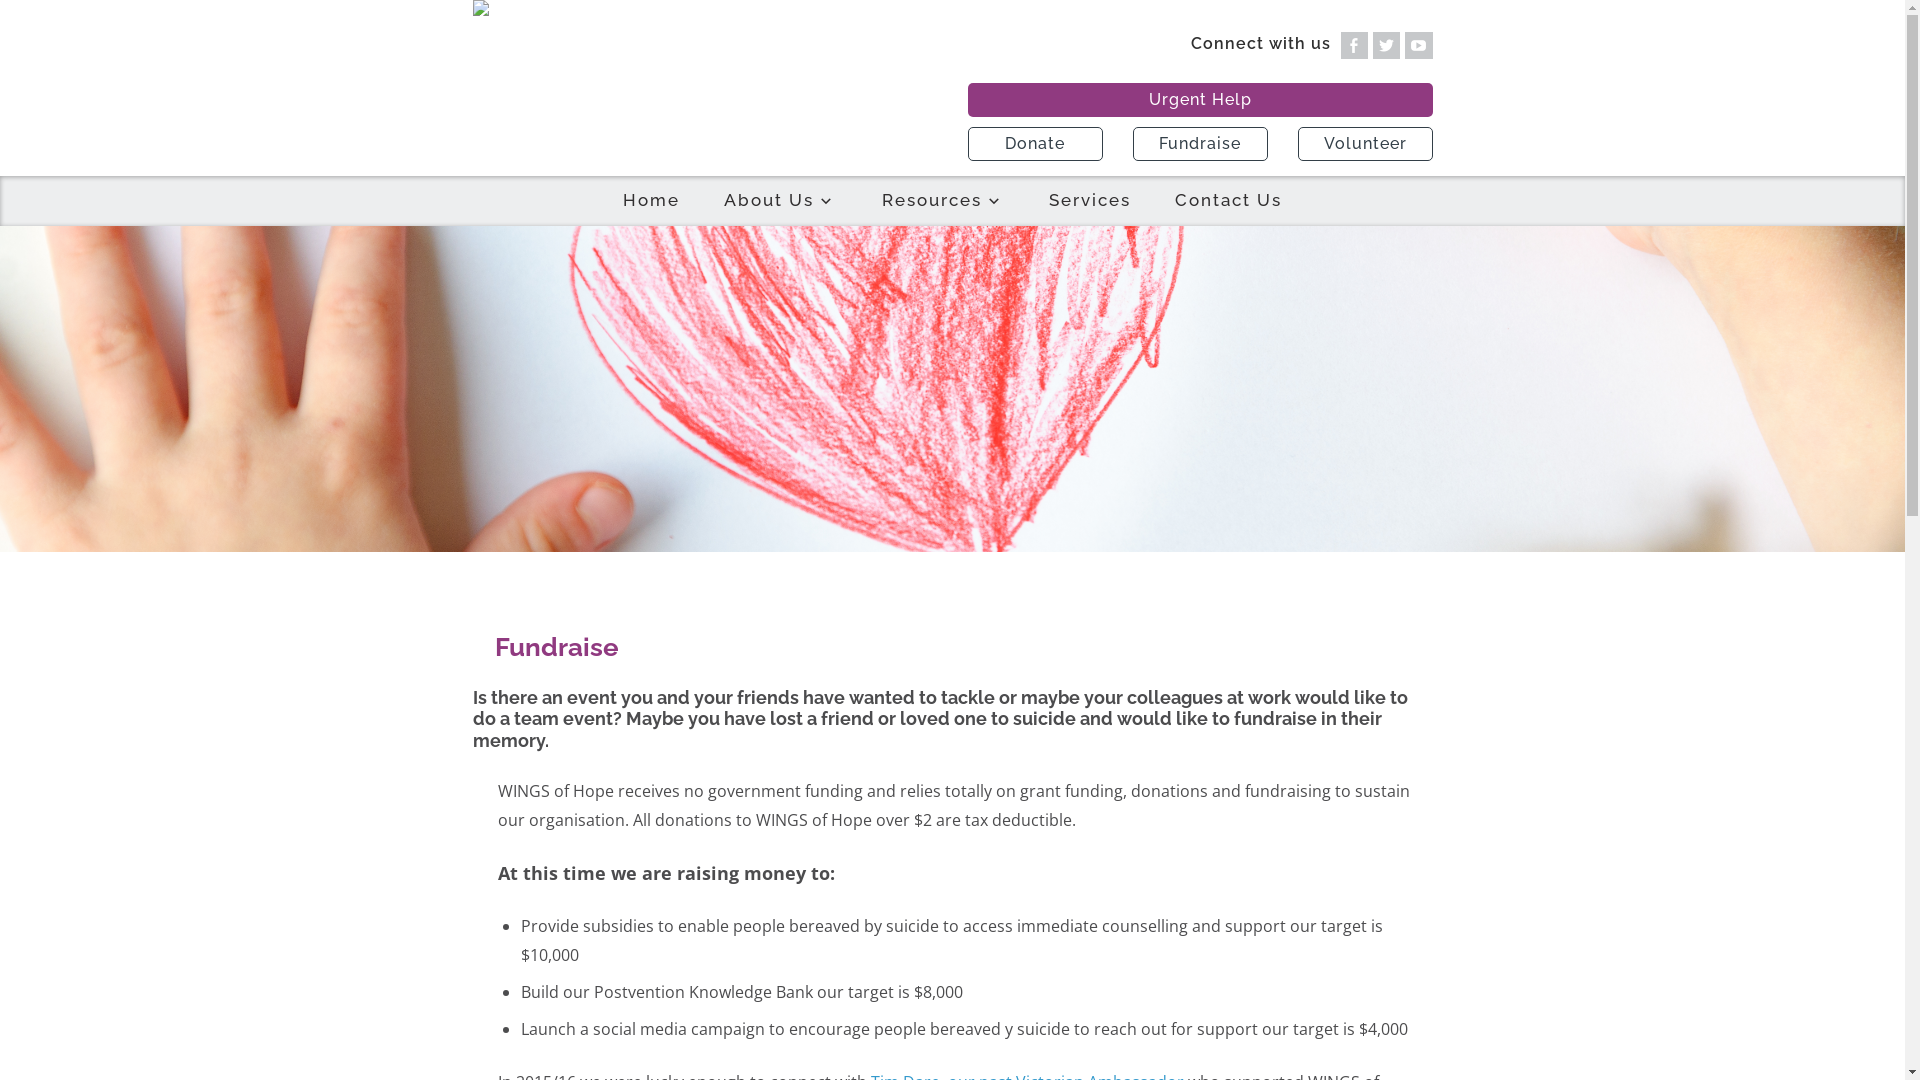  Describe the element at coordinates (1090, 201) in the screenshot. I see `Services` at that location.